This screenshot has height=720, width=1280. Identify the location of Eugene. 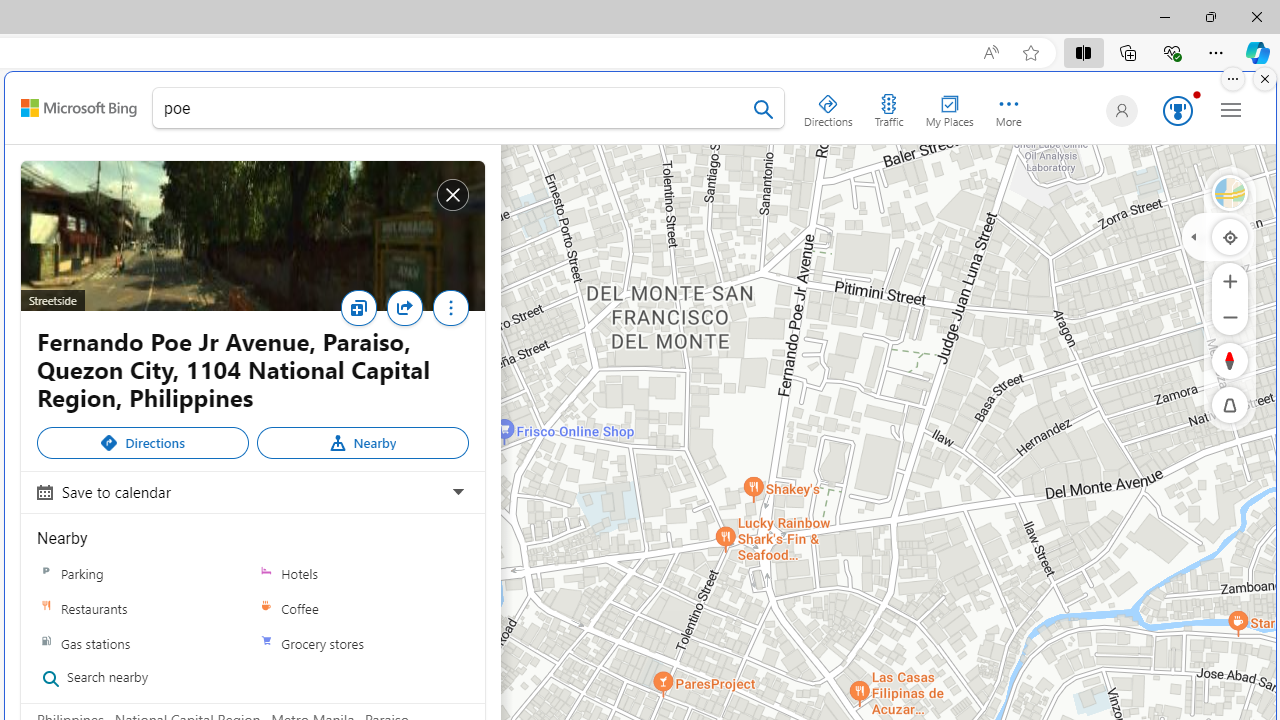
(1118, 110).